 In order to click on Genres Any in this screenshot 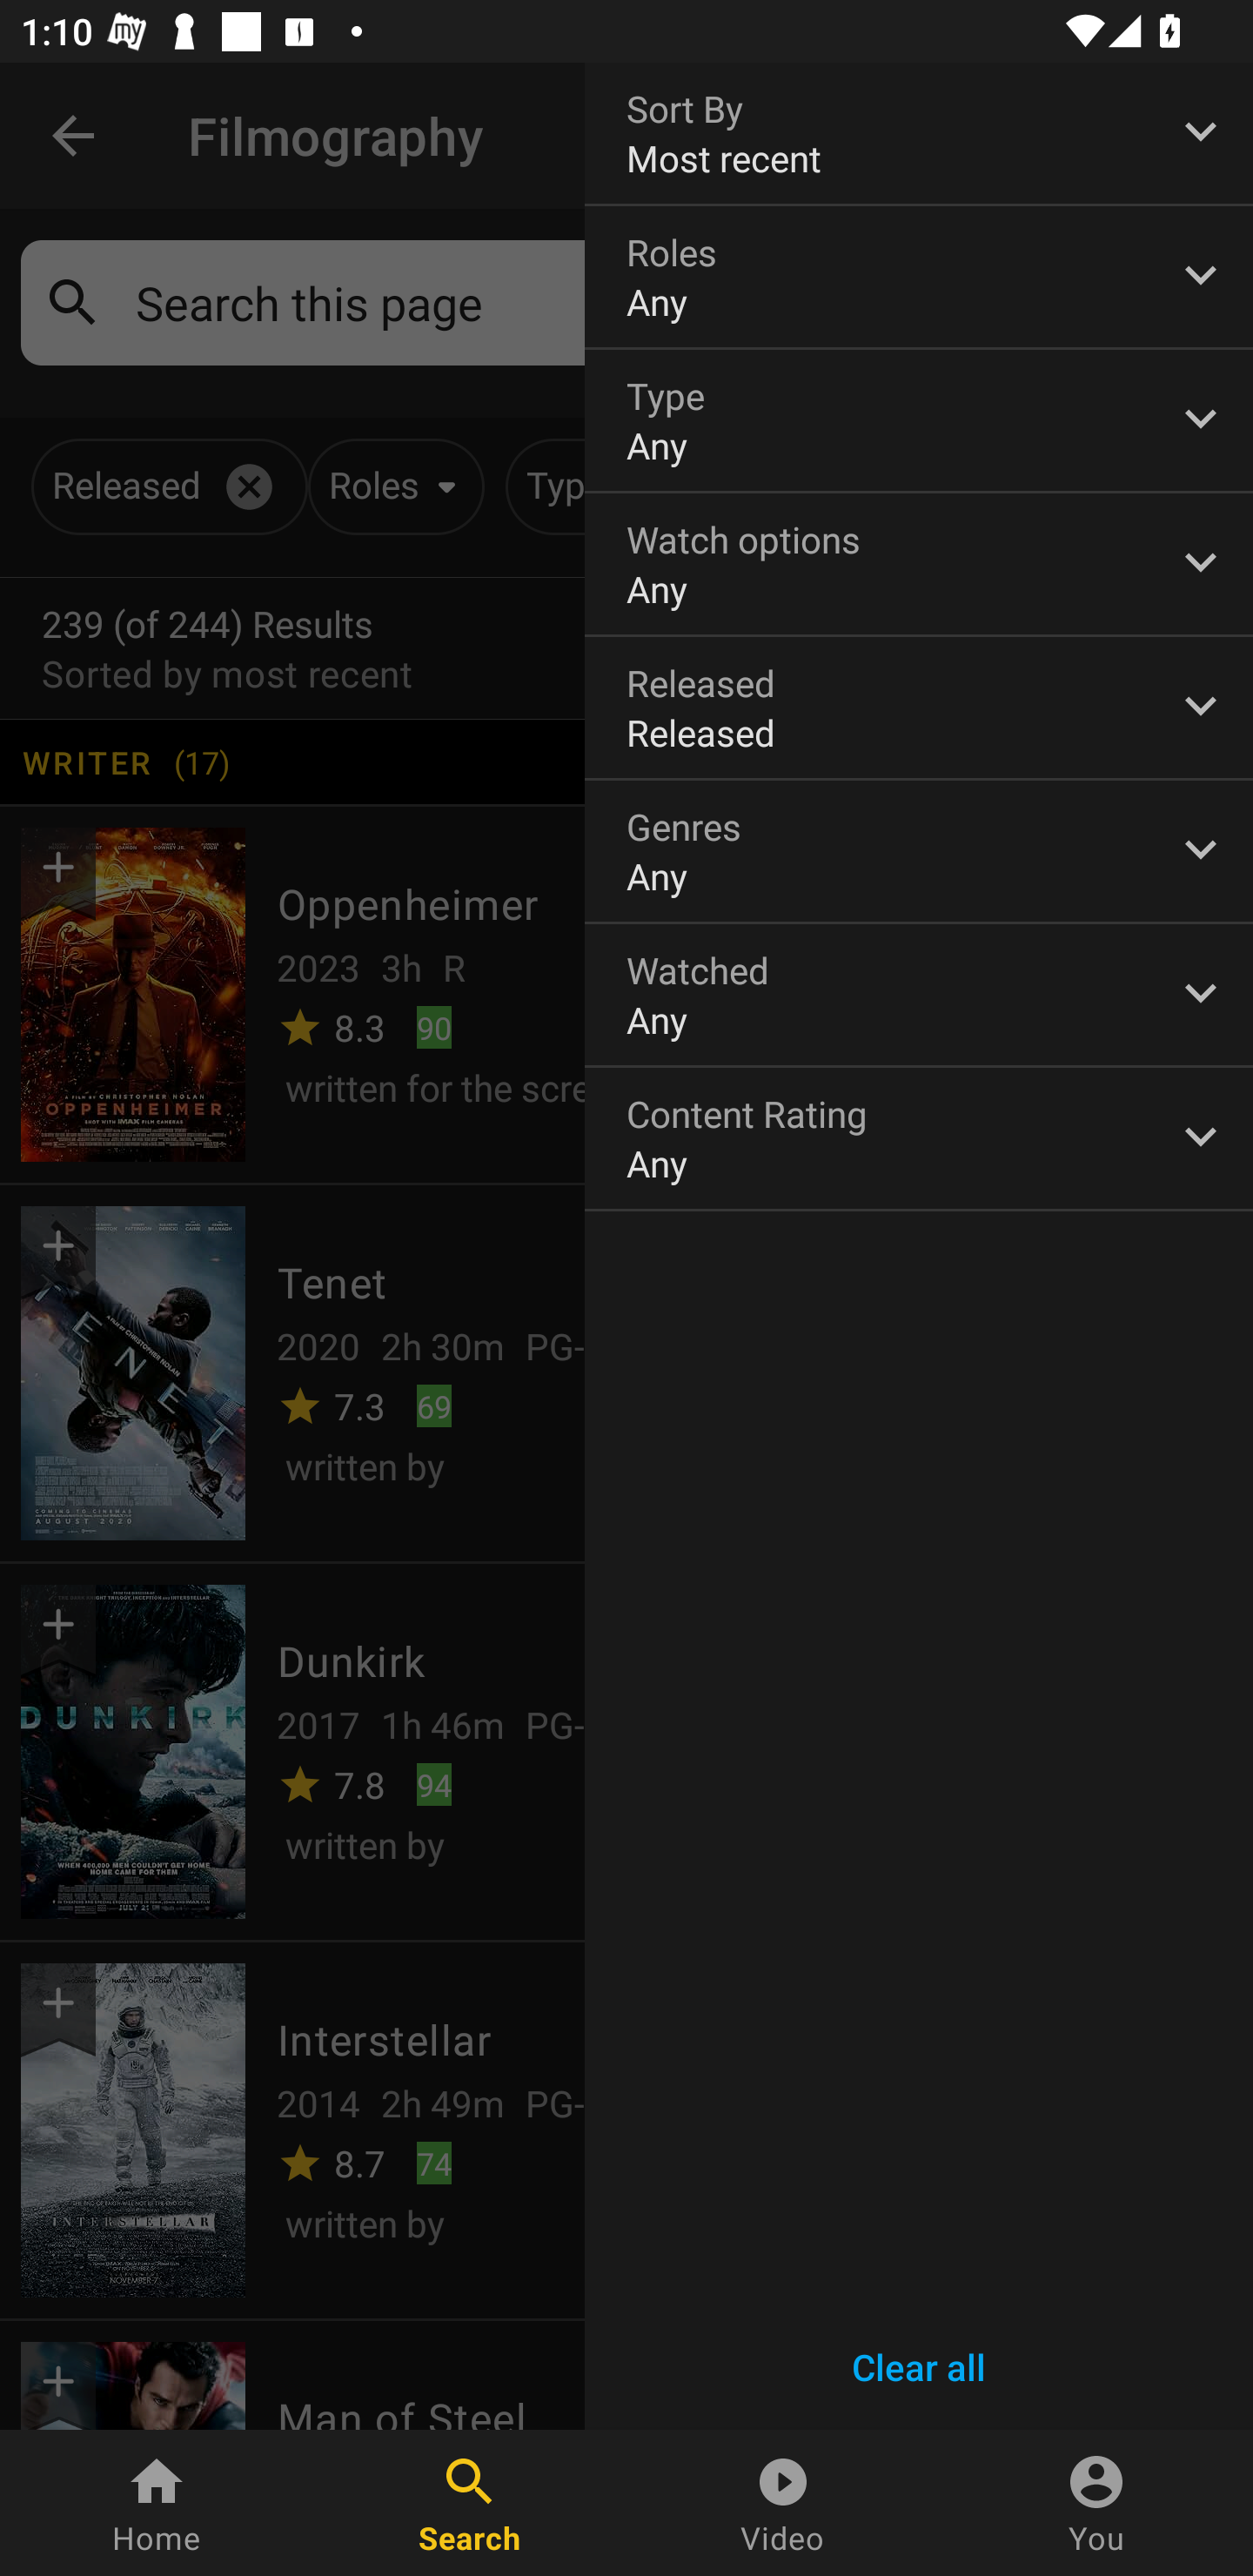, I will do `click(919, 851)`.